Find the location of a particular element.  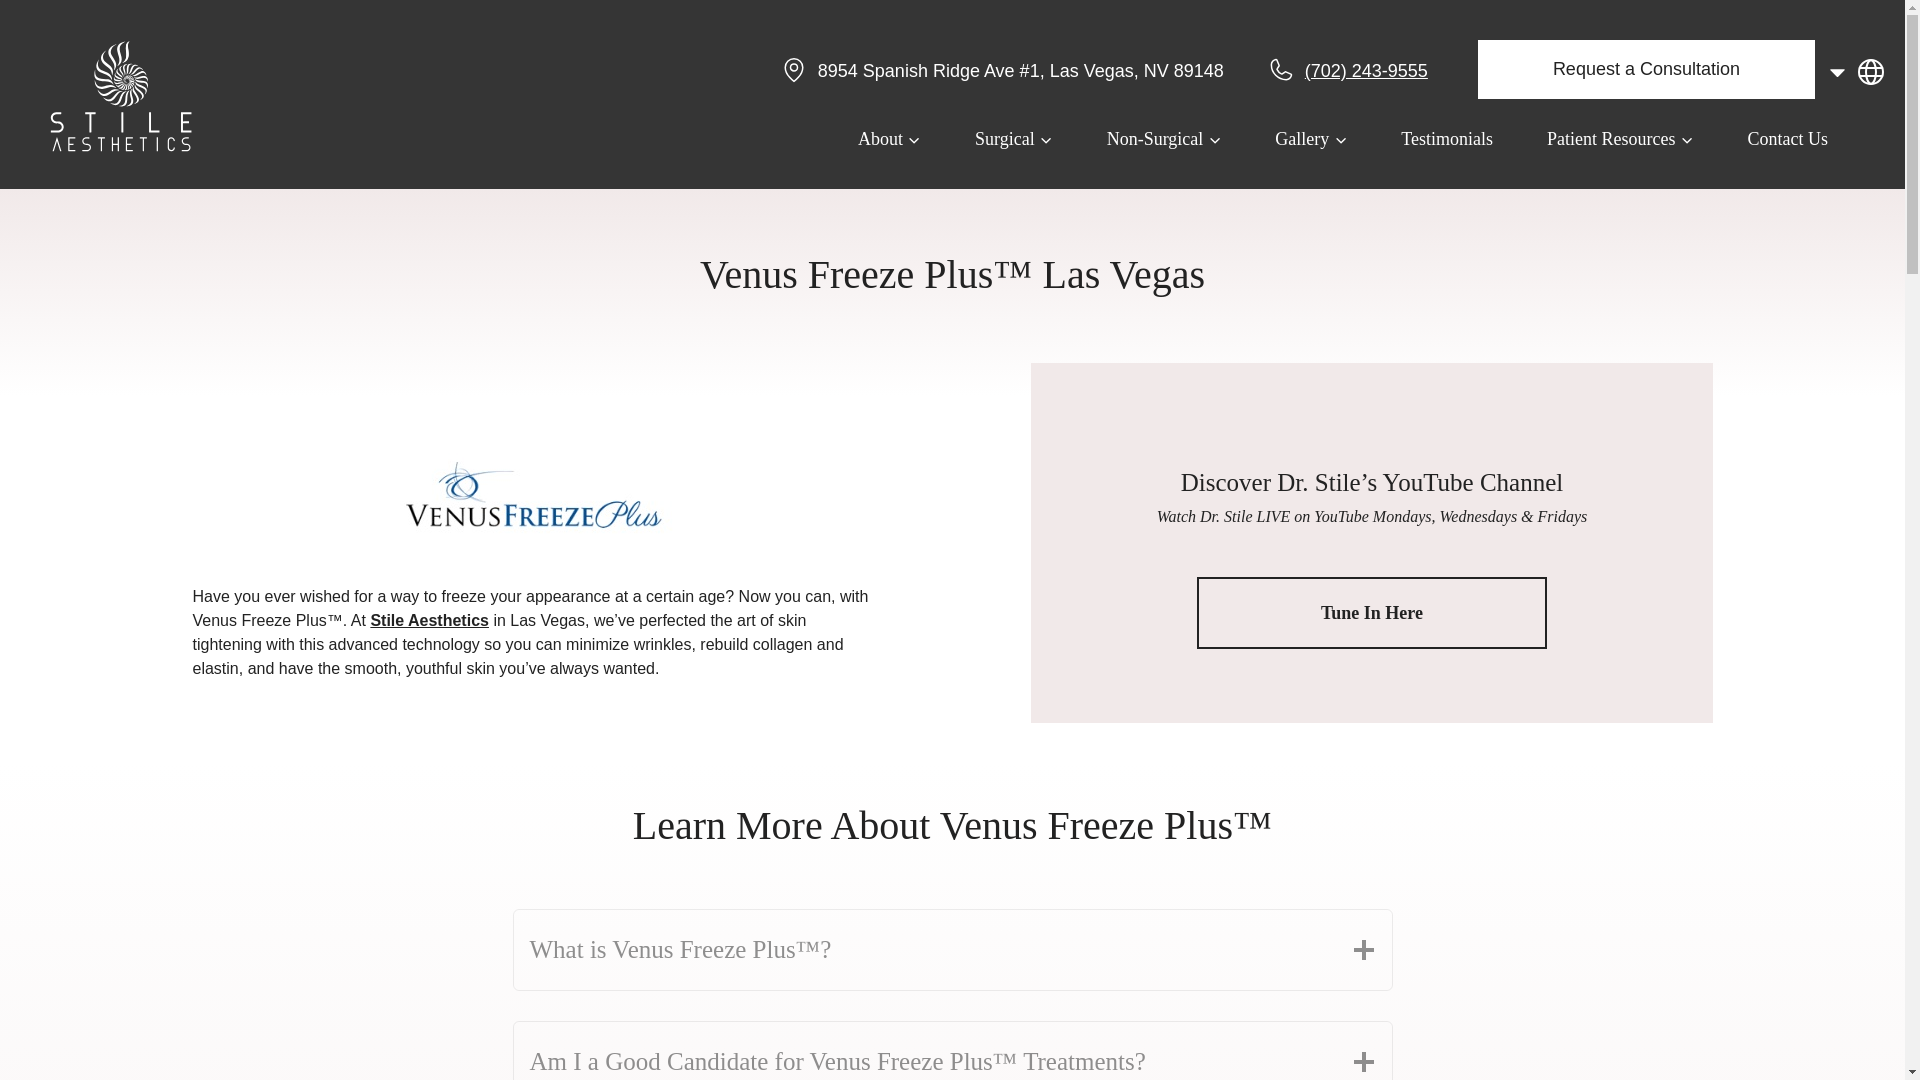

About is located at coordinates (890, 138).